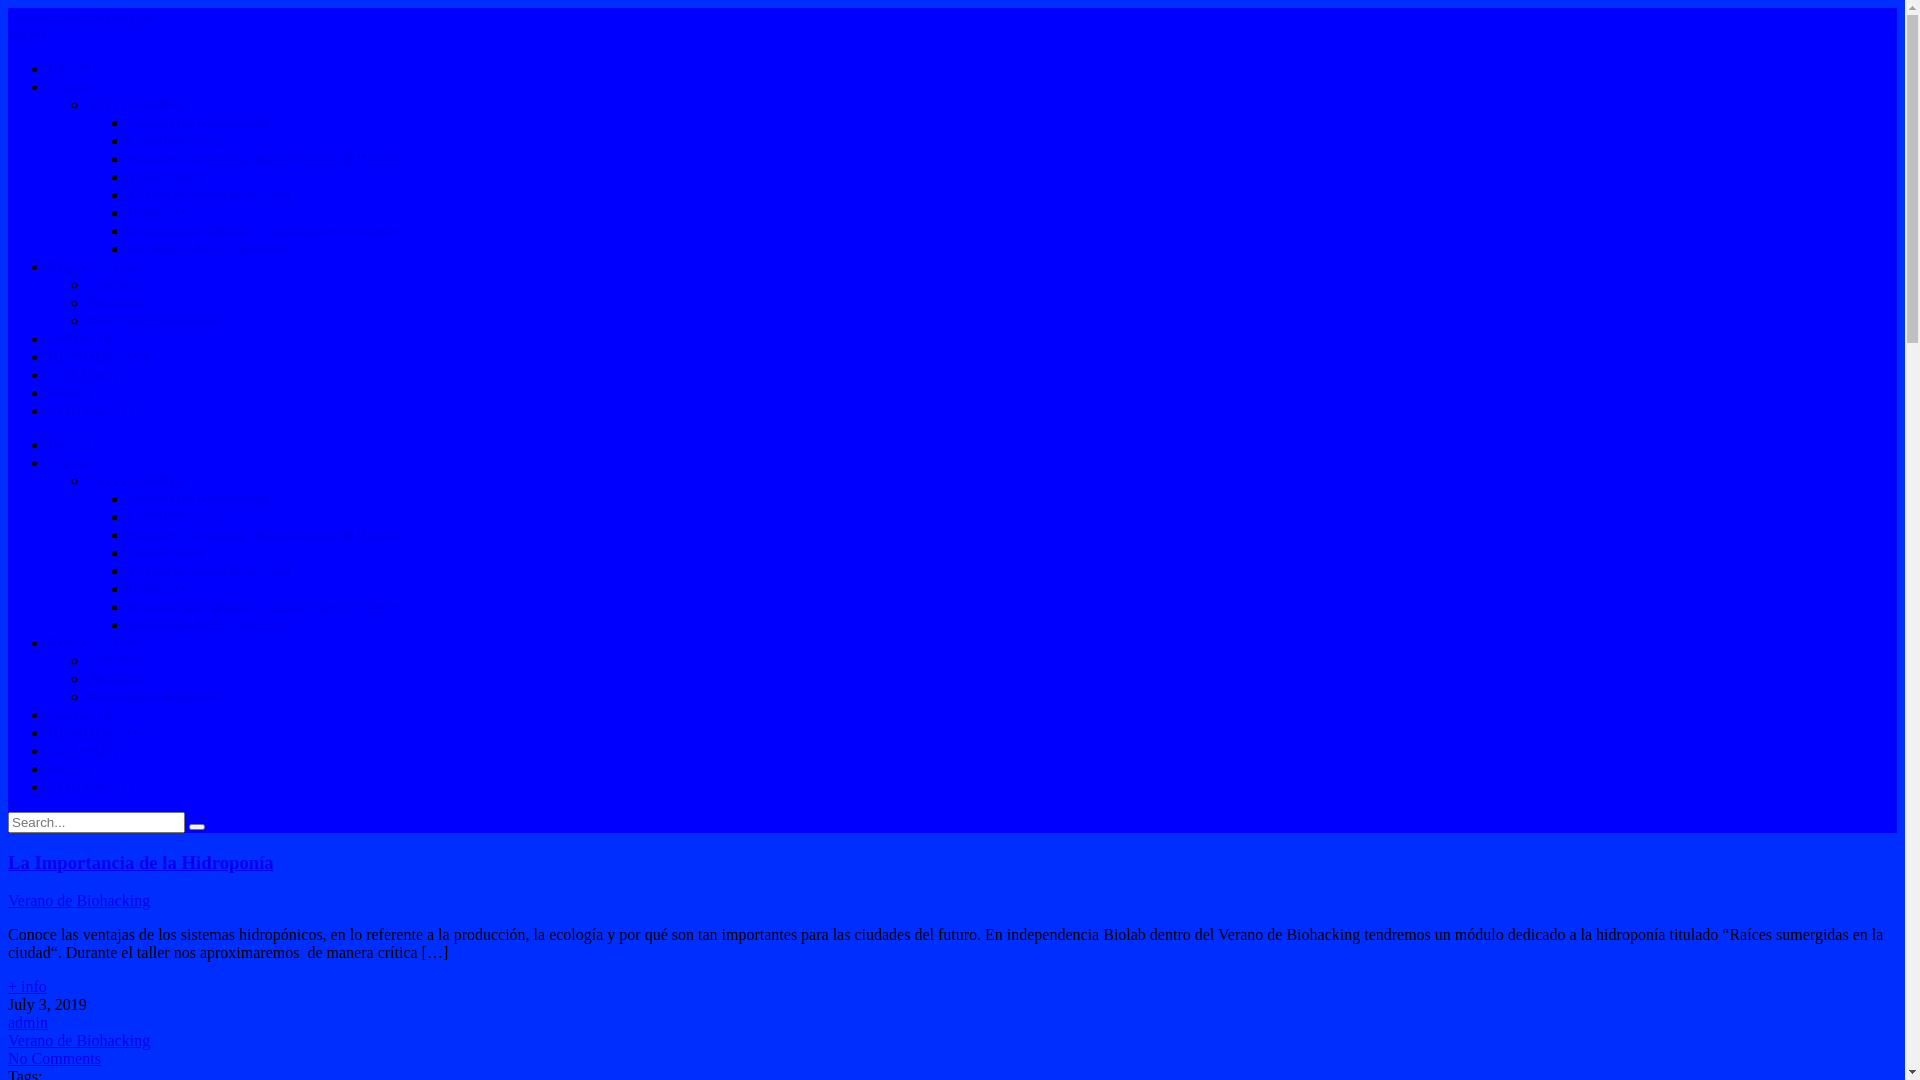 This screenshot has width=1920, height=1080. What do you see at coordinates (114, 660) in the screenshot?
I see `Zodiaco` at bounding box center [114, 660].